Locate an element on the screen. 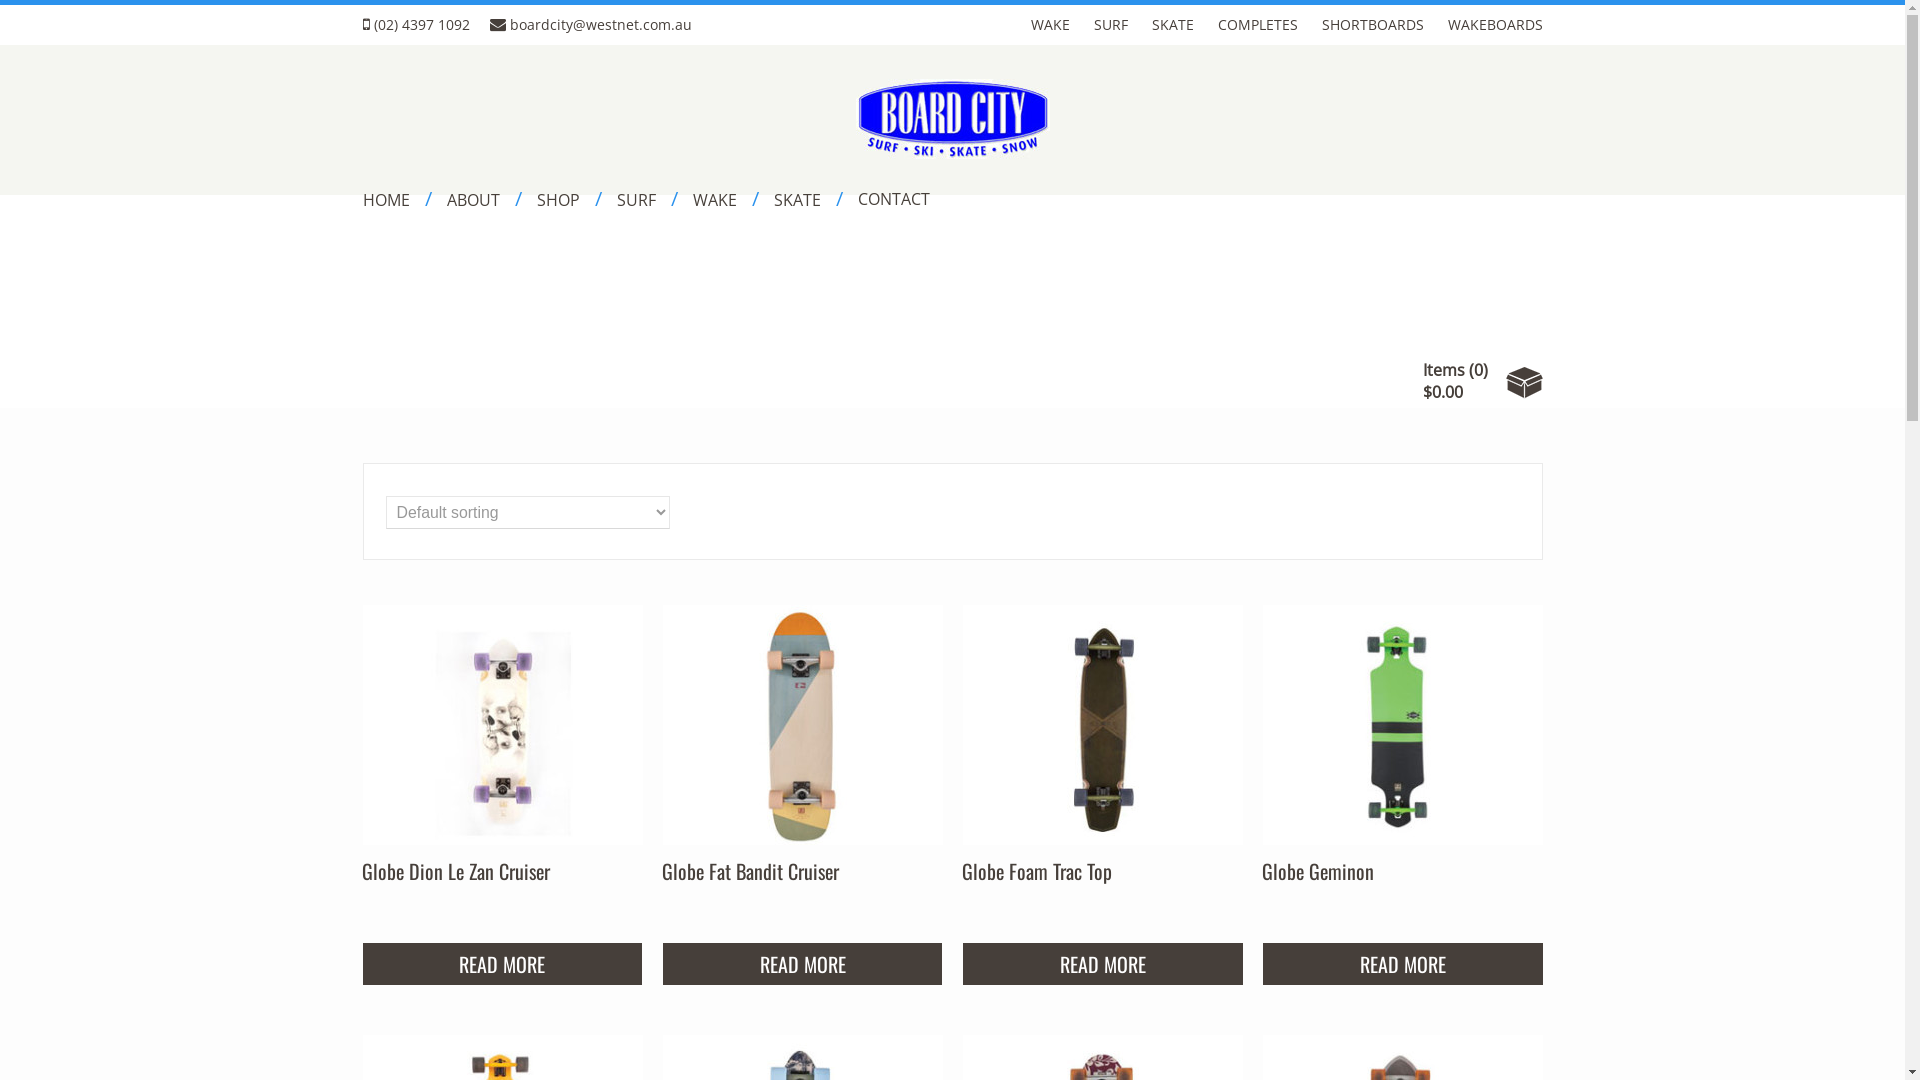 The height and width of the screenshot is (1080, 1920). READ MORE is located at coordinates (1103, 964).